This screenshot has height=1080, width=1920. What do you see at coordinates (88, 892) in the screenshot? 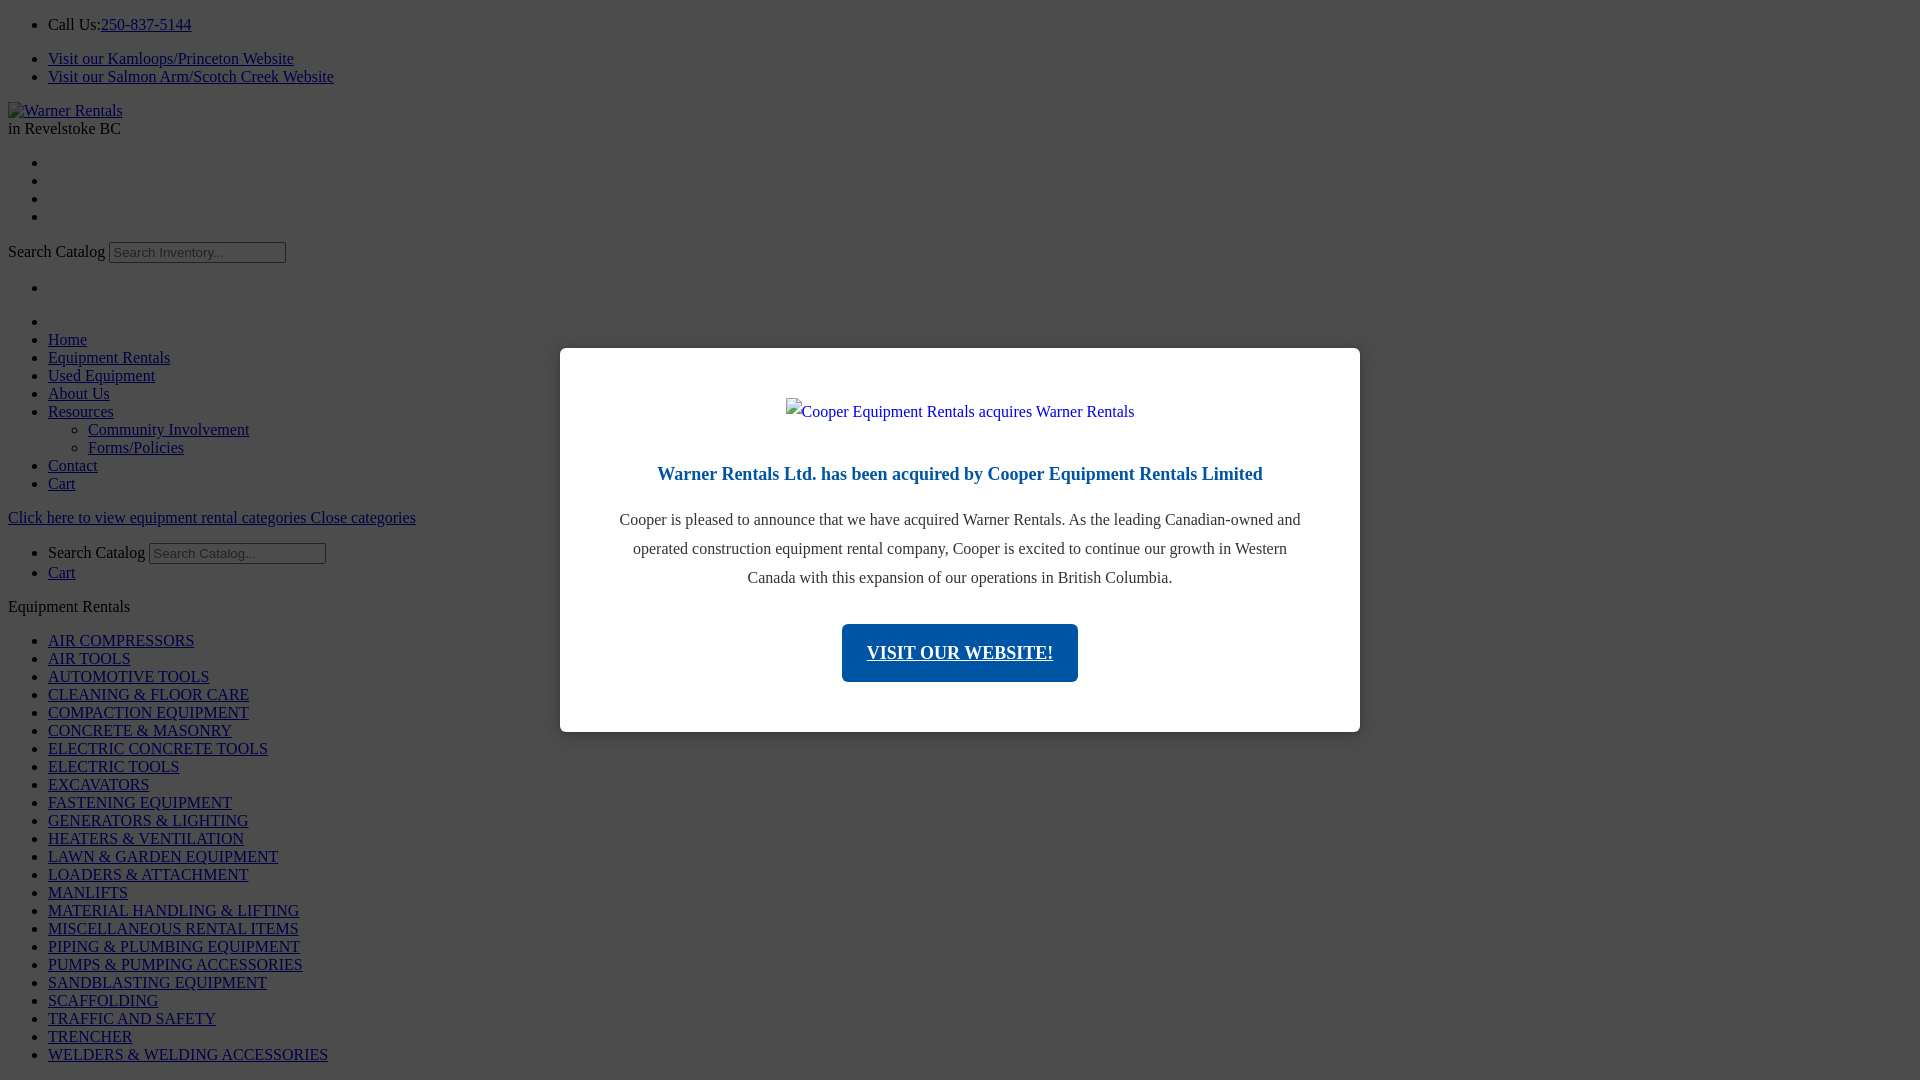
I see `MANLIFTS` at bounding box center [88, 892].